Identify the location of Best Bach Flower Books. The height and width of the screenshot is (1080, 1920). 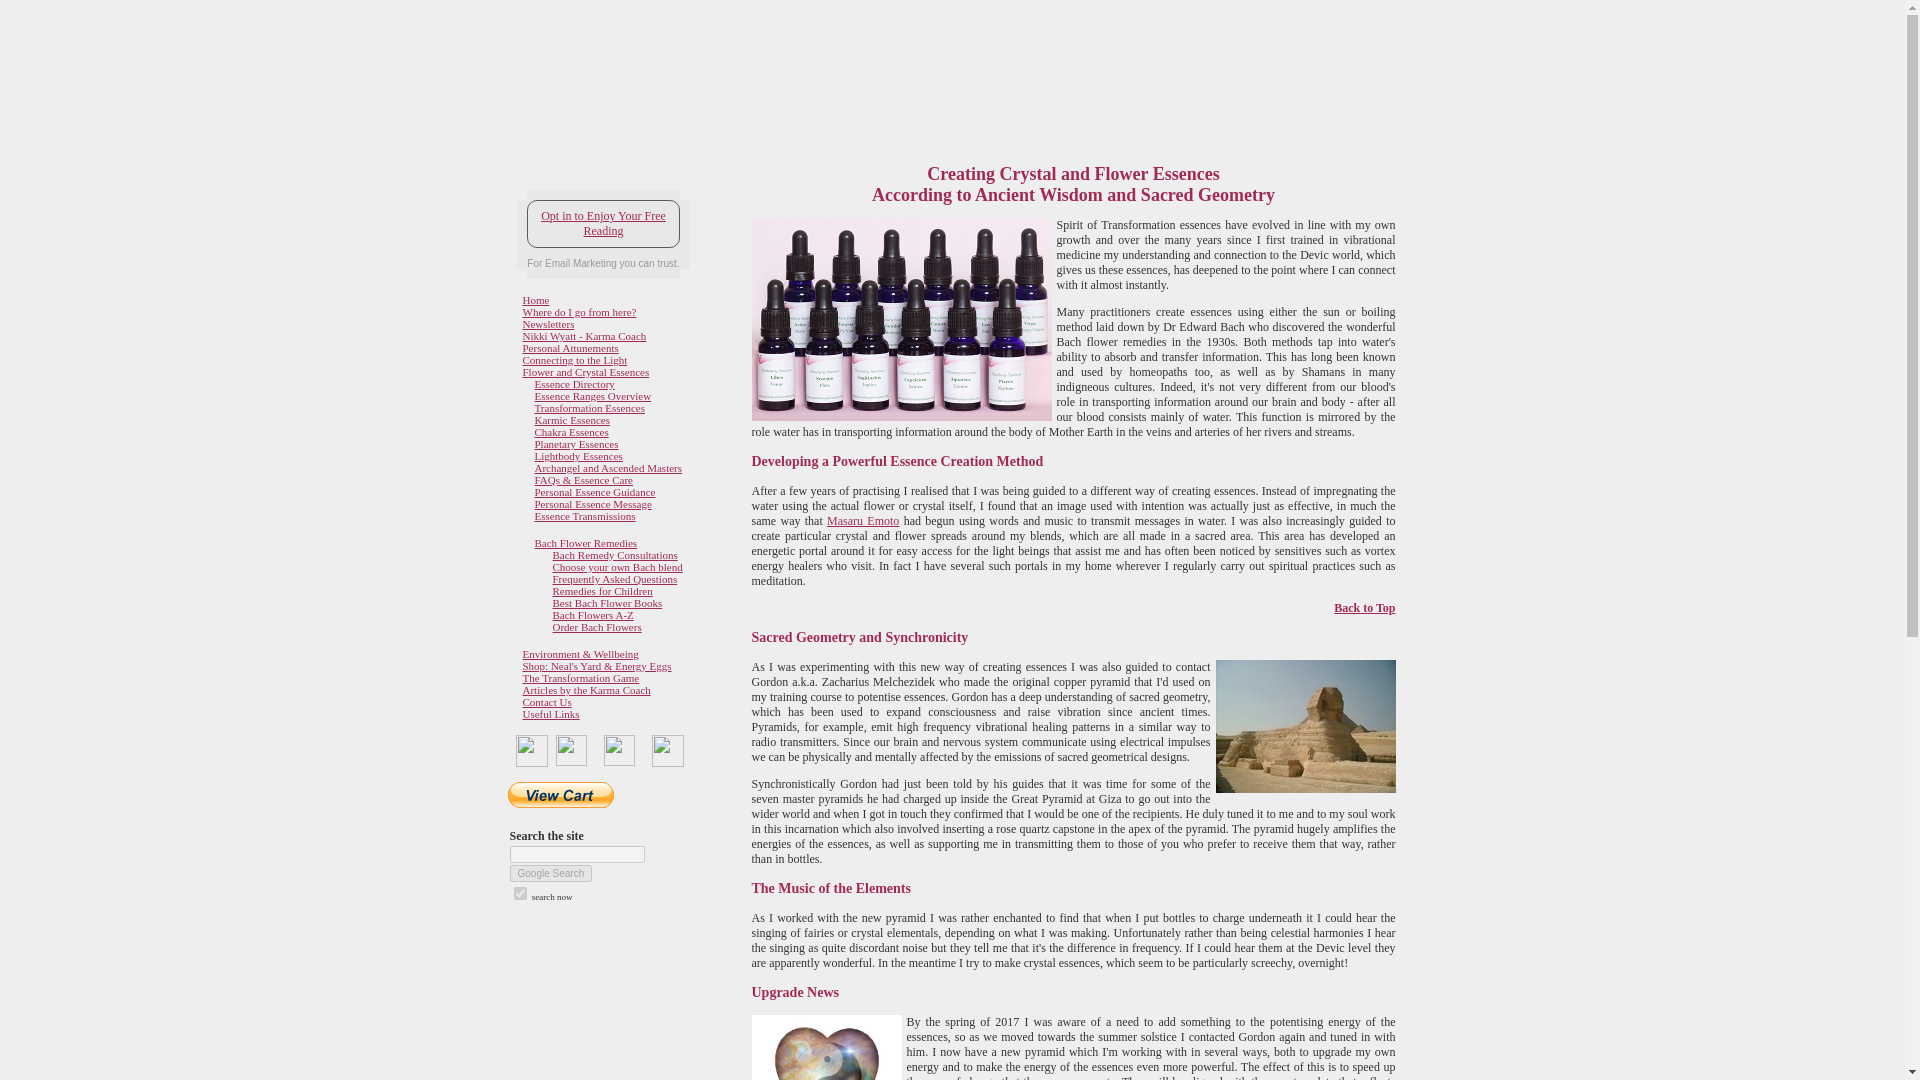
(607, 603).